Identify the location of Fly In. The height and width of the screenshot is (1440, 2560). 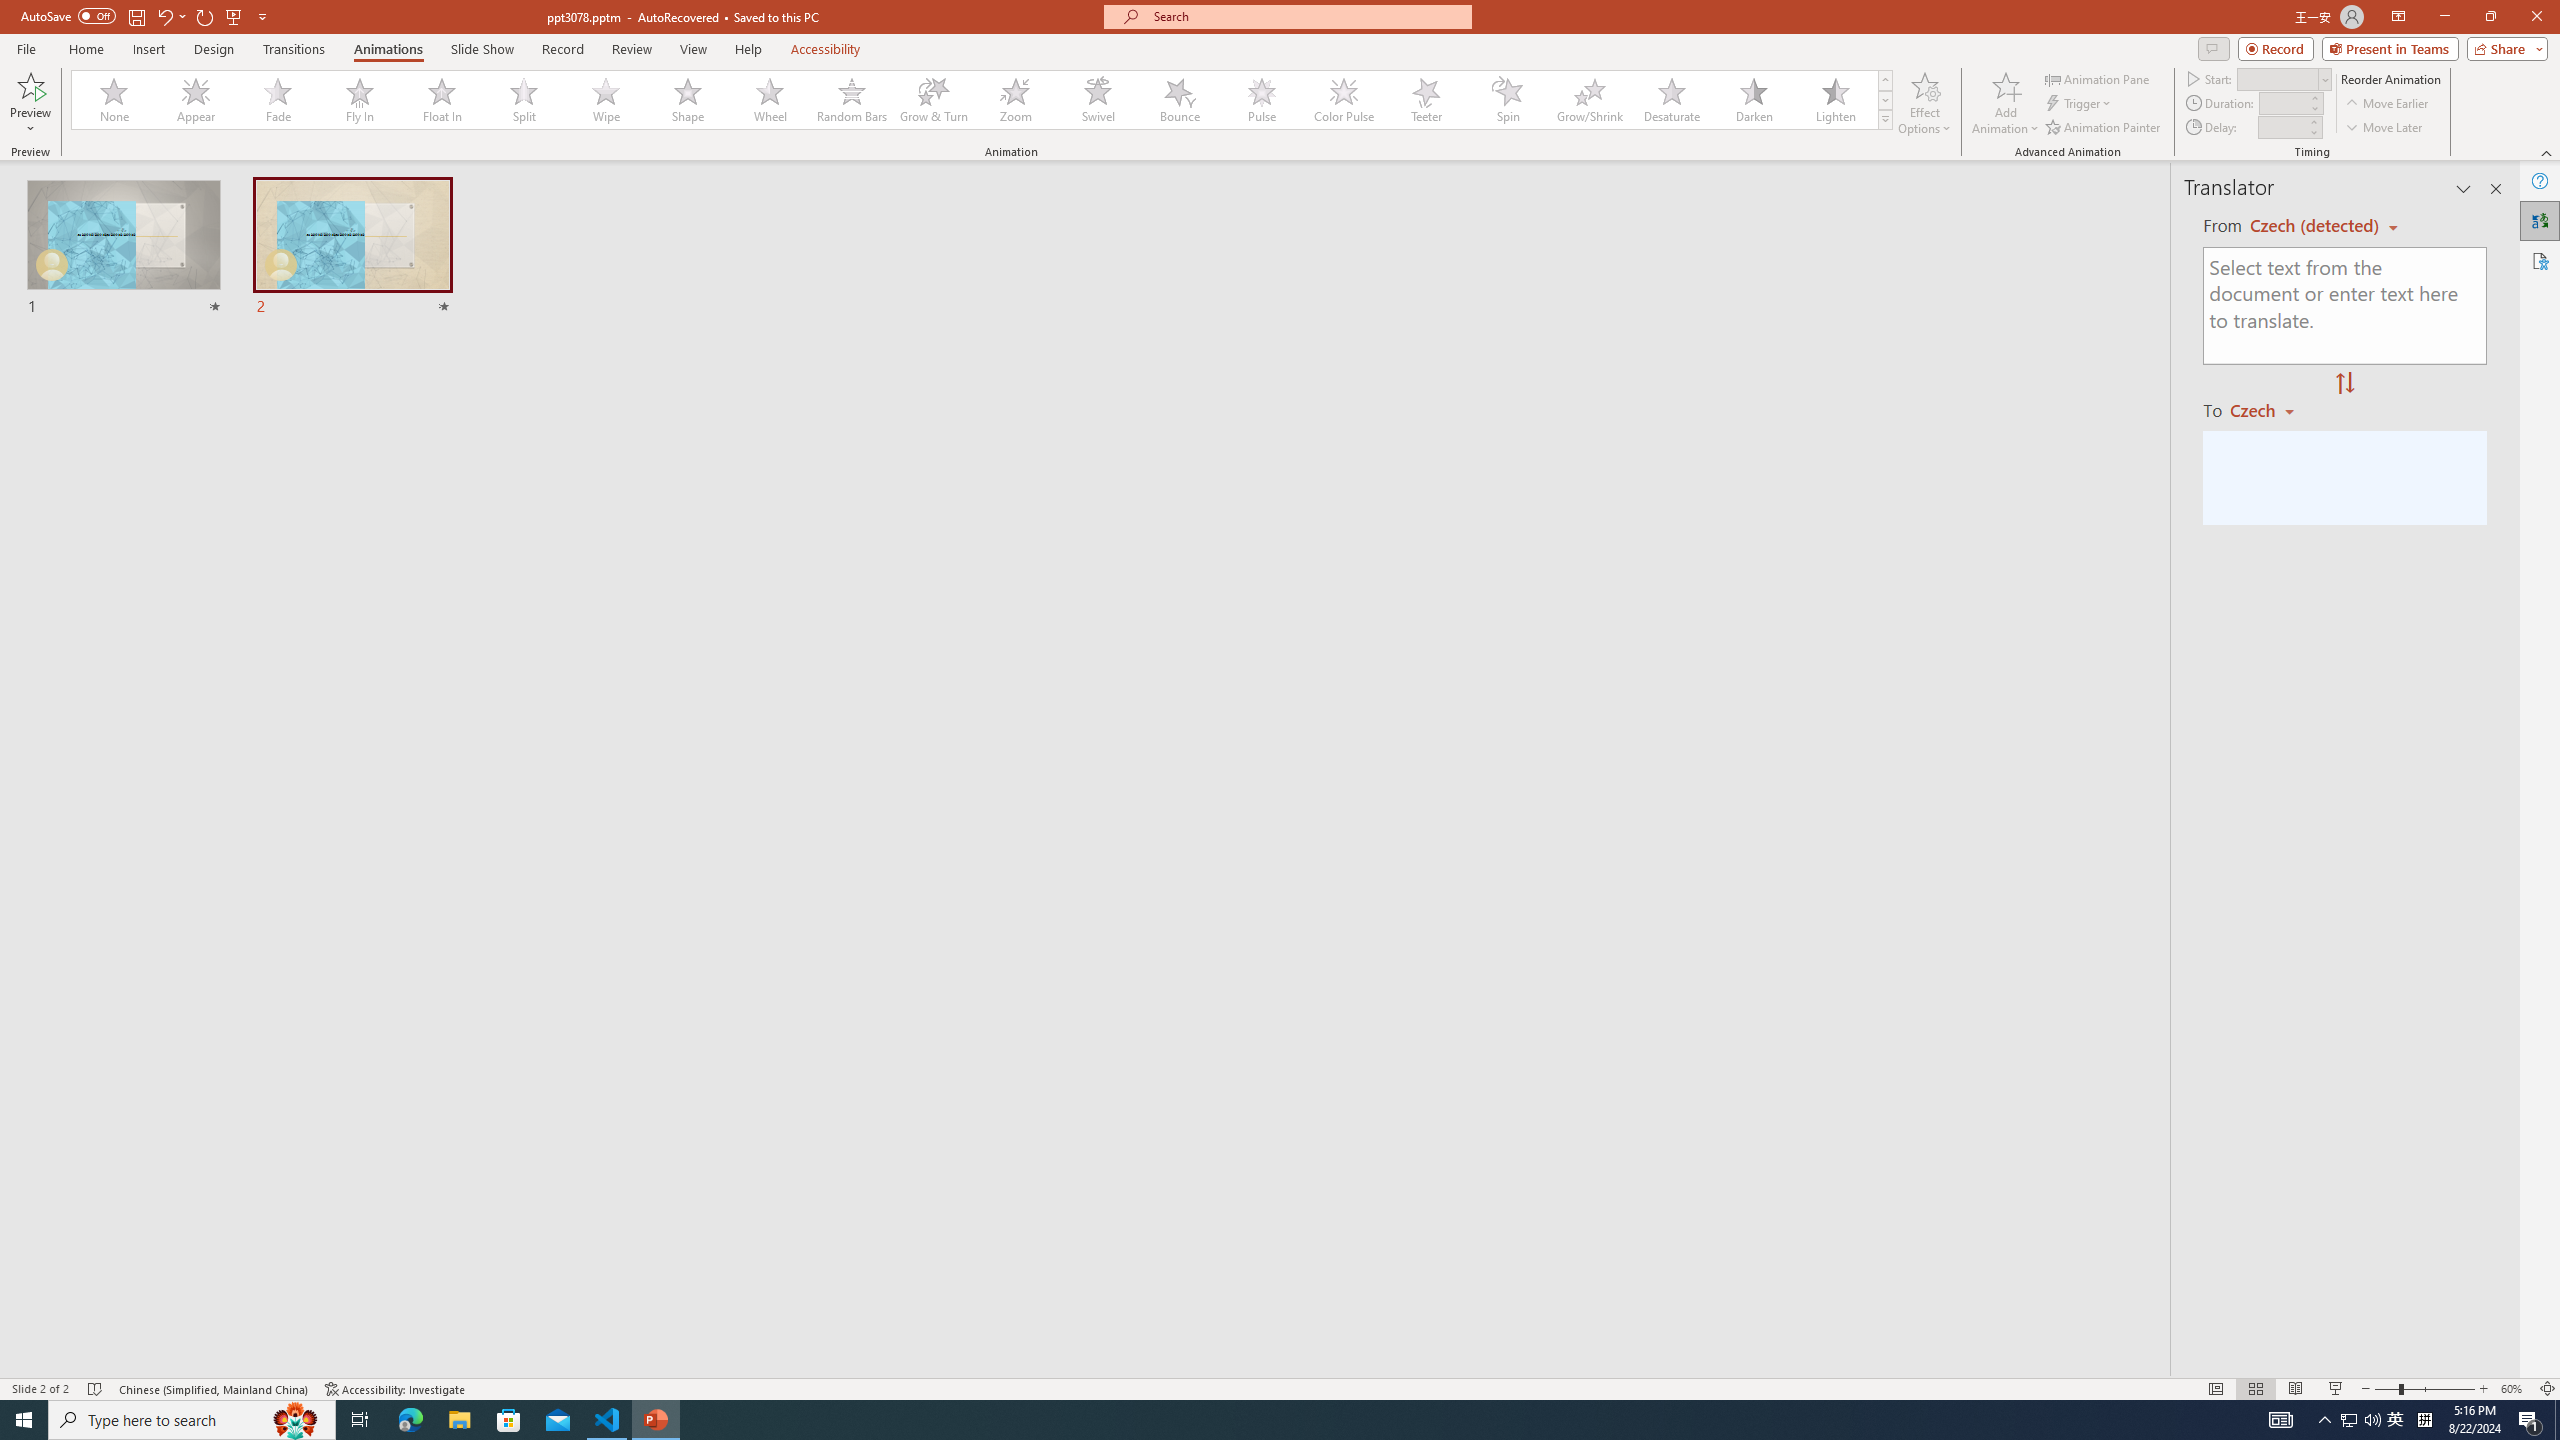
(360, 100).